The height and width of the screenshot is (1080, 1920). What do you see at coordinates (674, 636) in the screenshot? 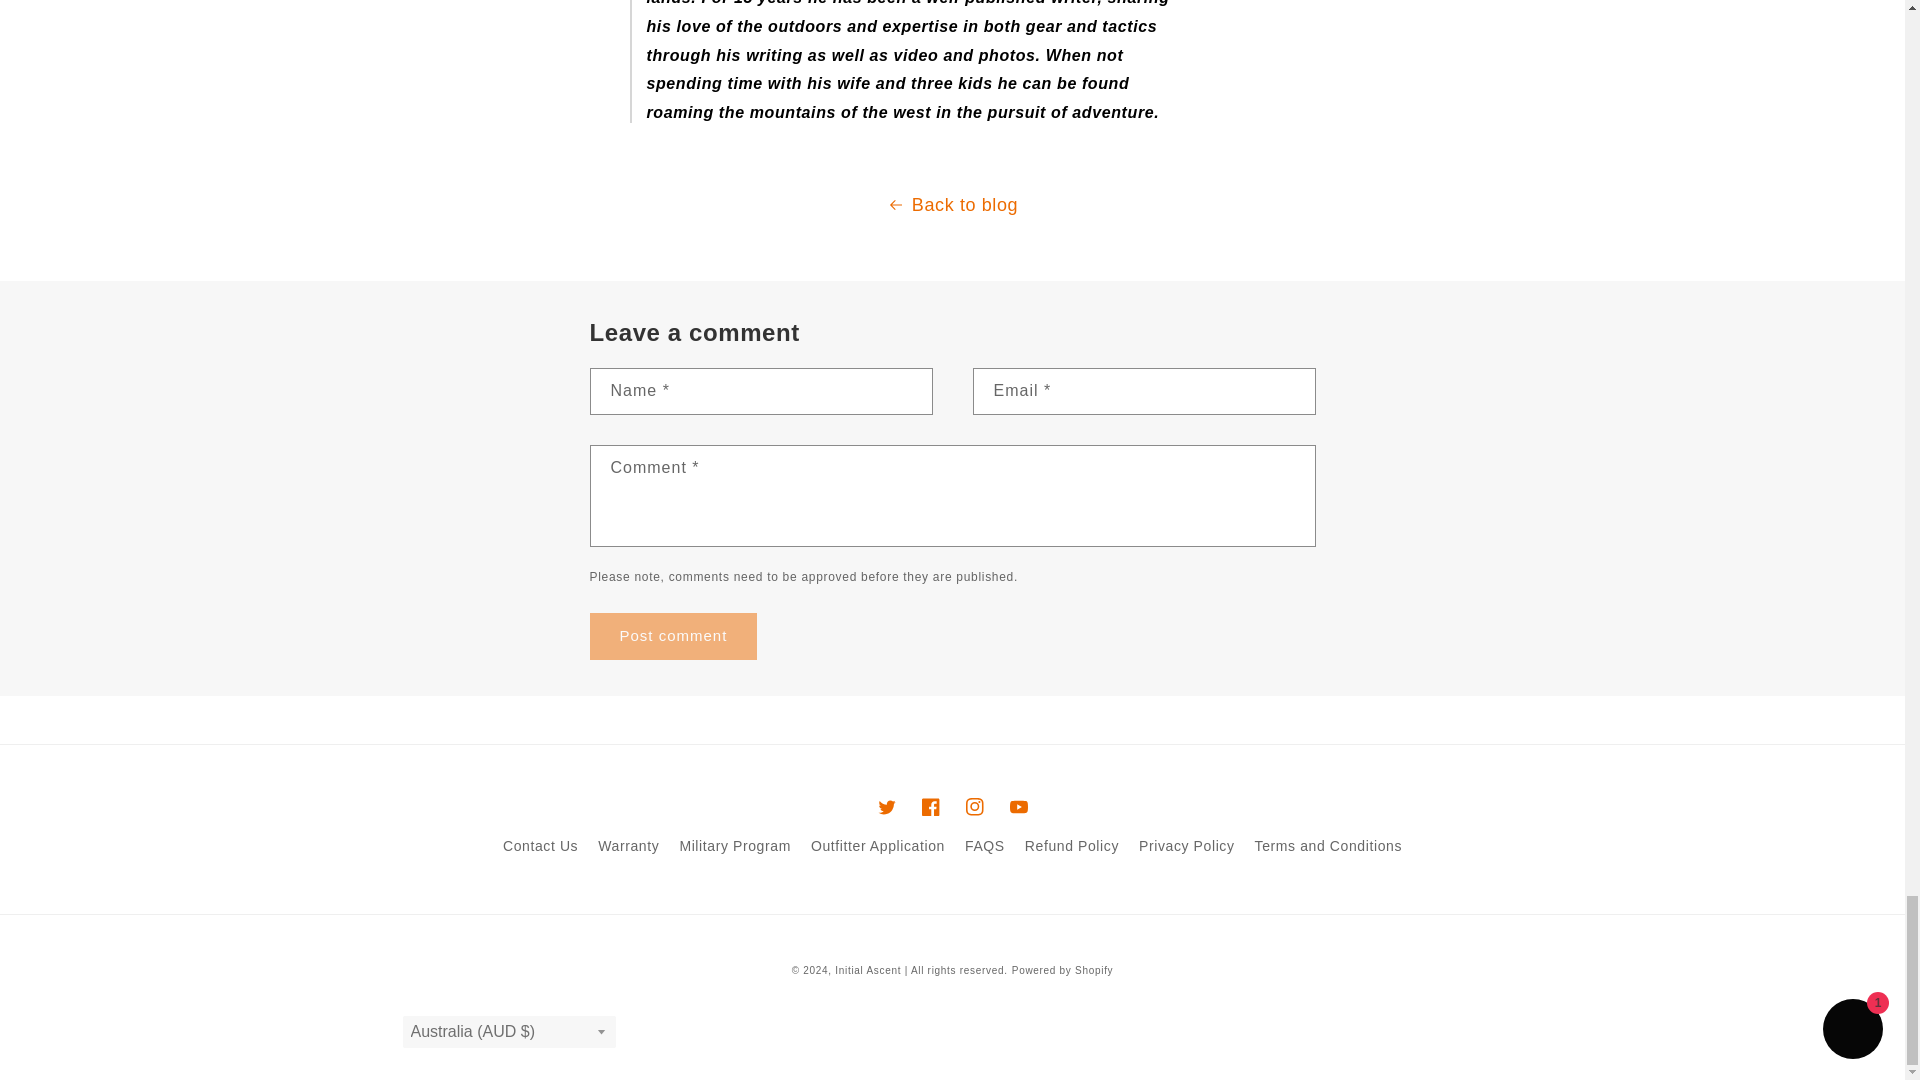
I see `Post comment` at bounding box center [674, 636].